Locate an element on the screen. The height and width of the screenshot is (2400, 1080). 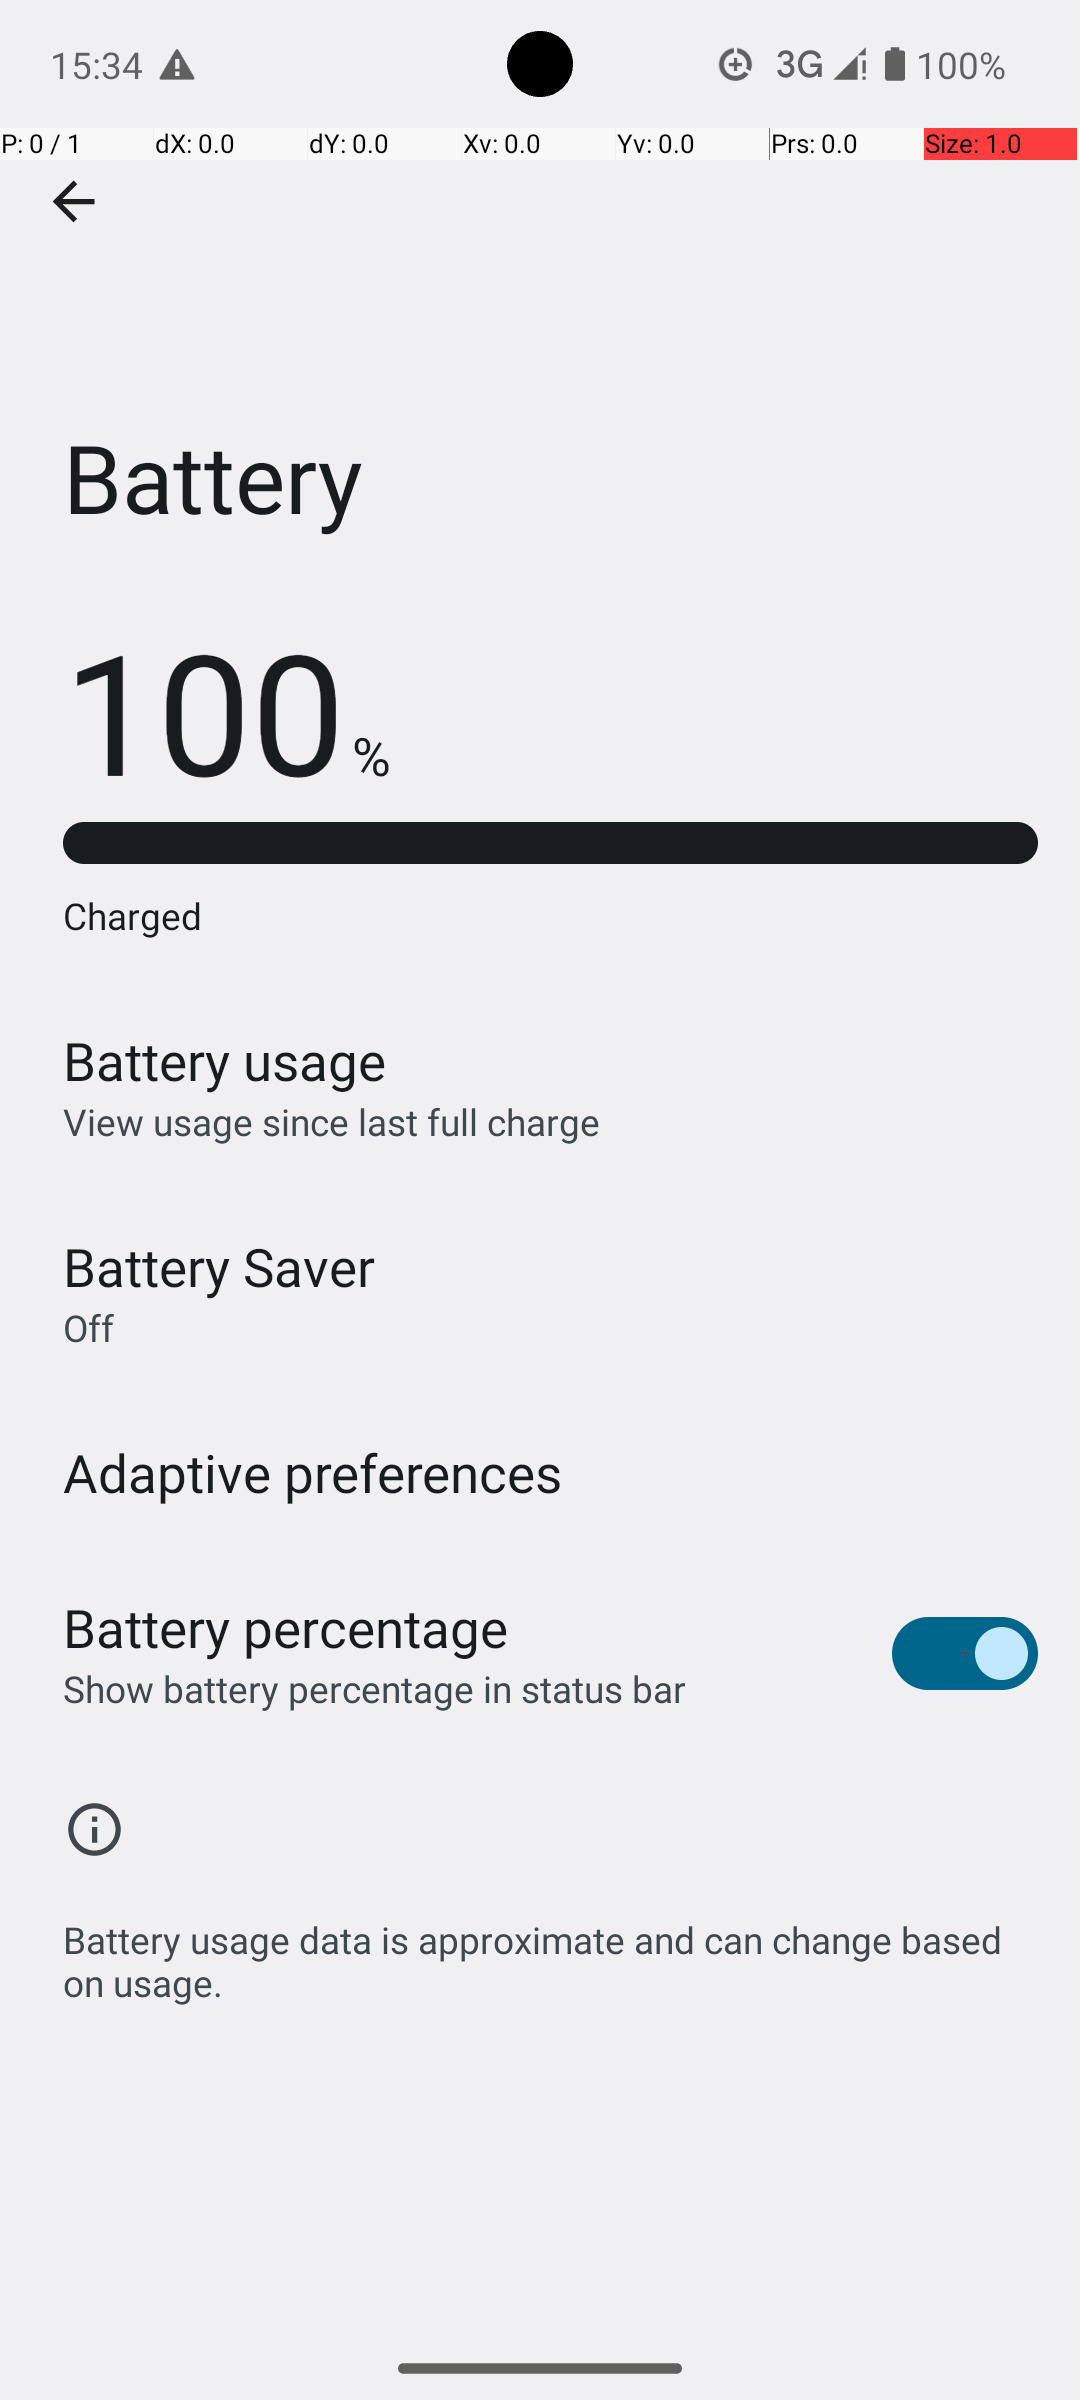
Battery percentage is located at coordinates (286, 1628).